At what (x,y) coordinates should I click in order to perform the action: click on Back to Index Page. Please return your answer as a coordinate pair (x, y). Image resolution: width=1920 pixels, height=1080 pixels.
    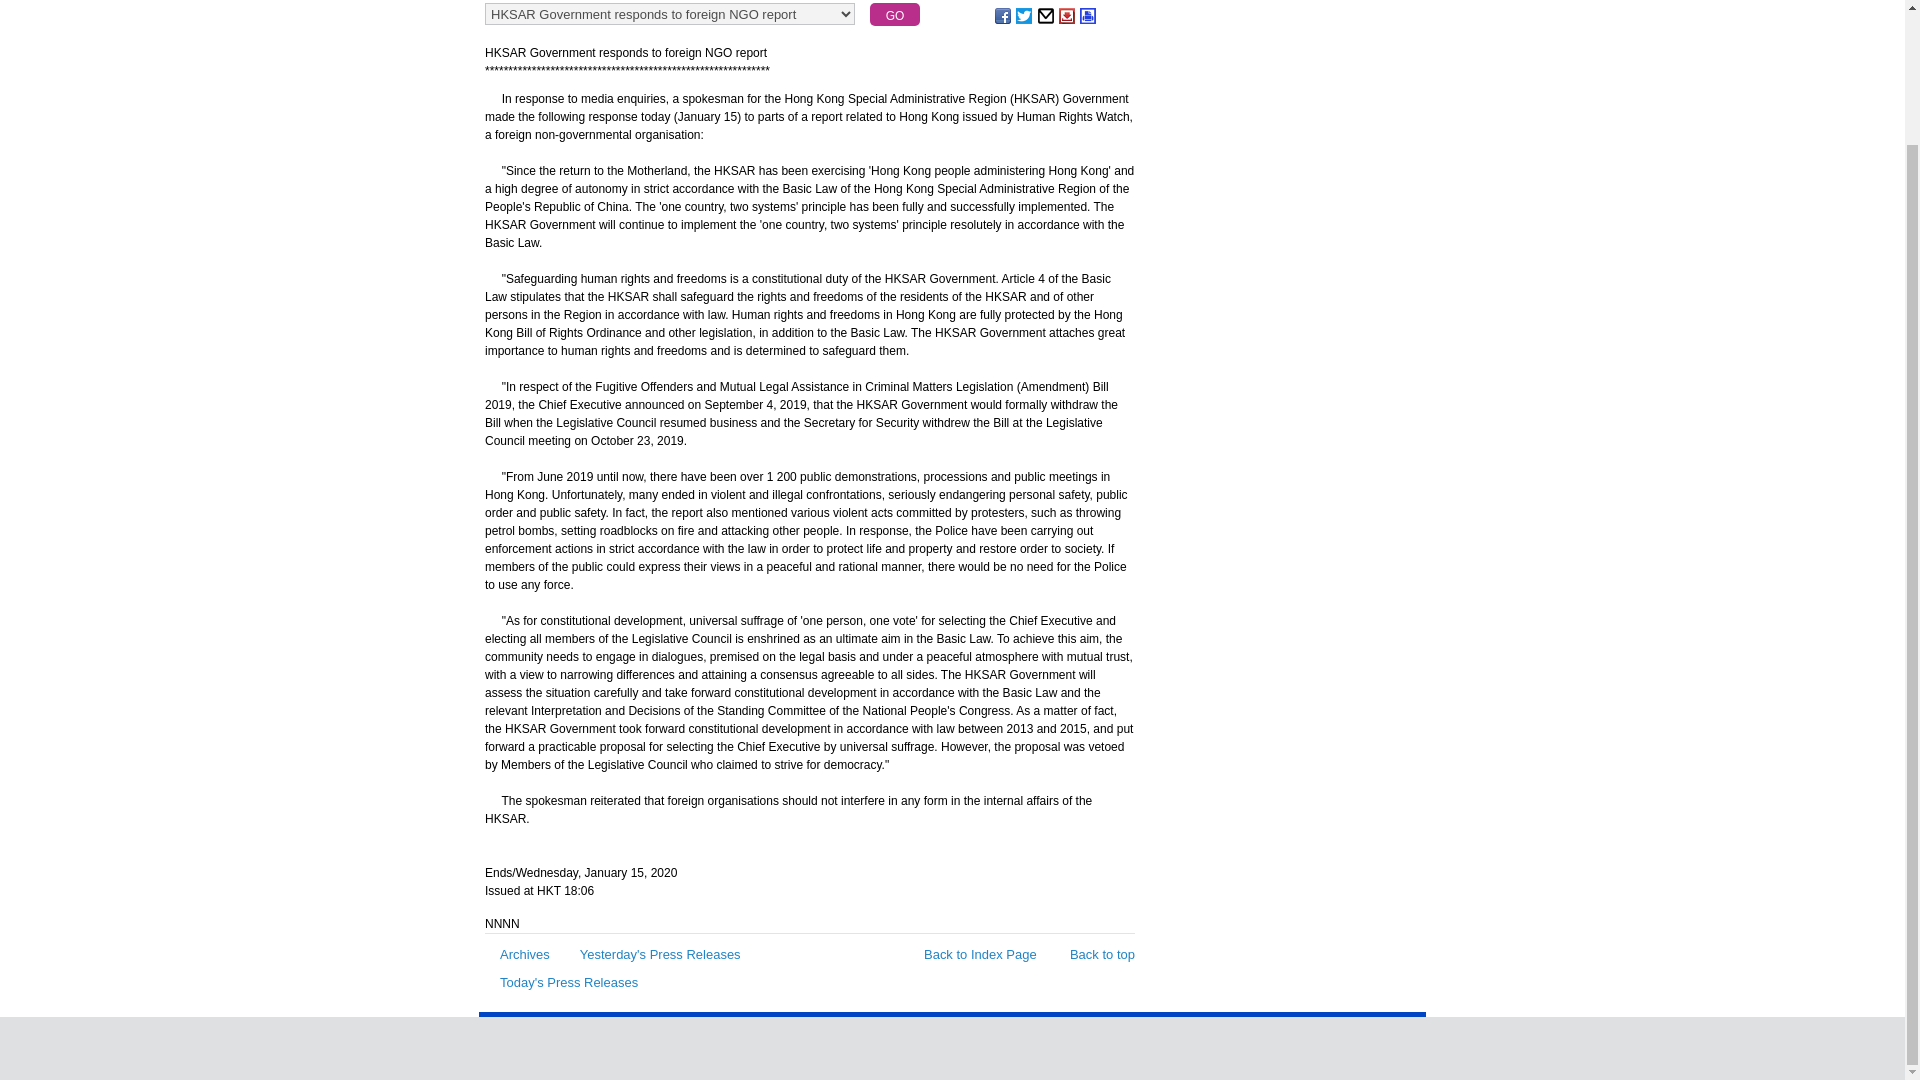
    Looking at the image, I should click on (972, 954).